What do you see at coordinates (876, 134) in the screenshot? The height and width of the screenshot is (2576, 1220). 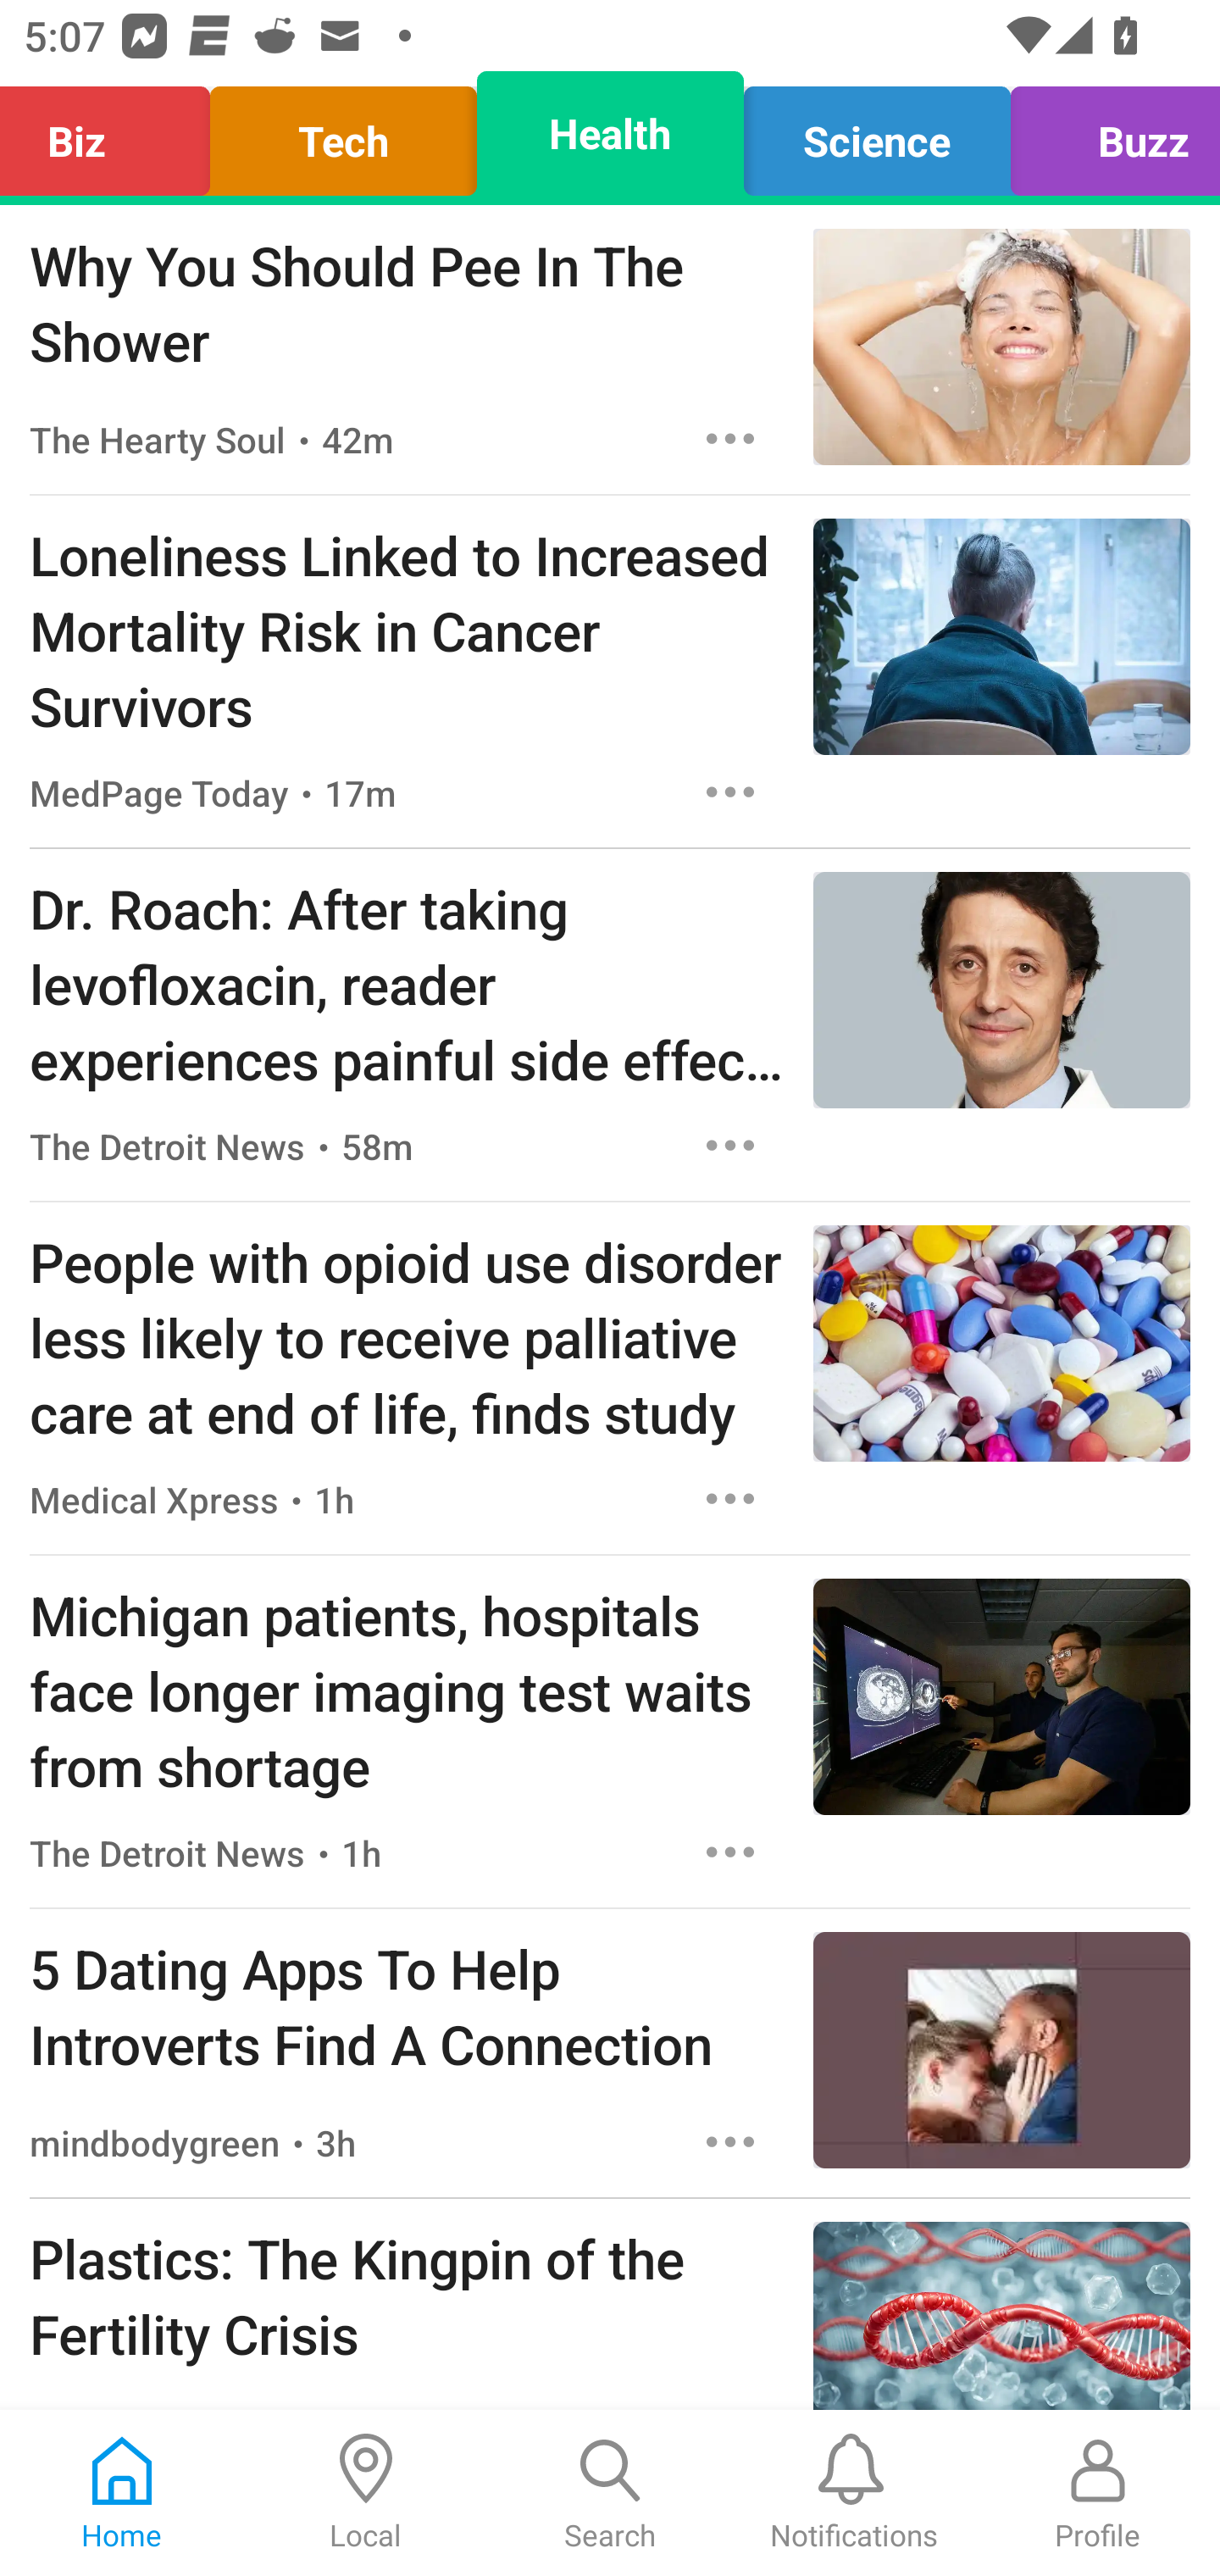 I see `Science` at bounding box center [876, 134].